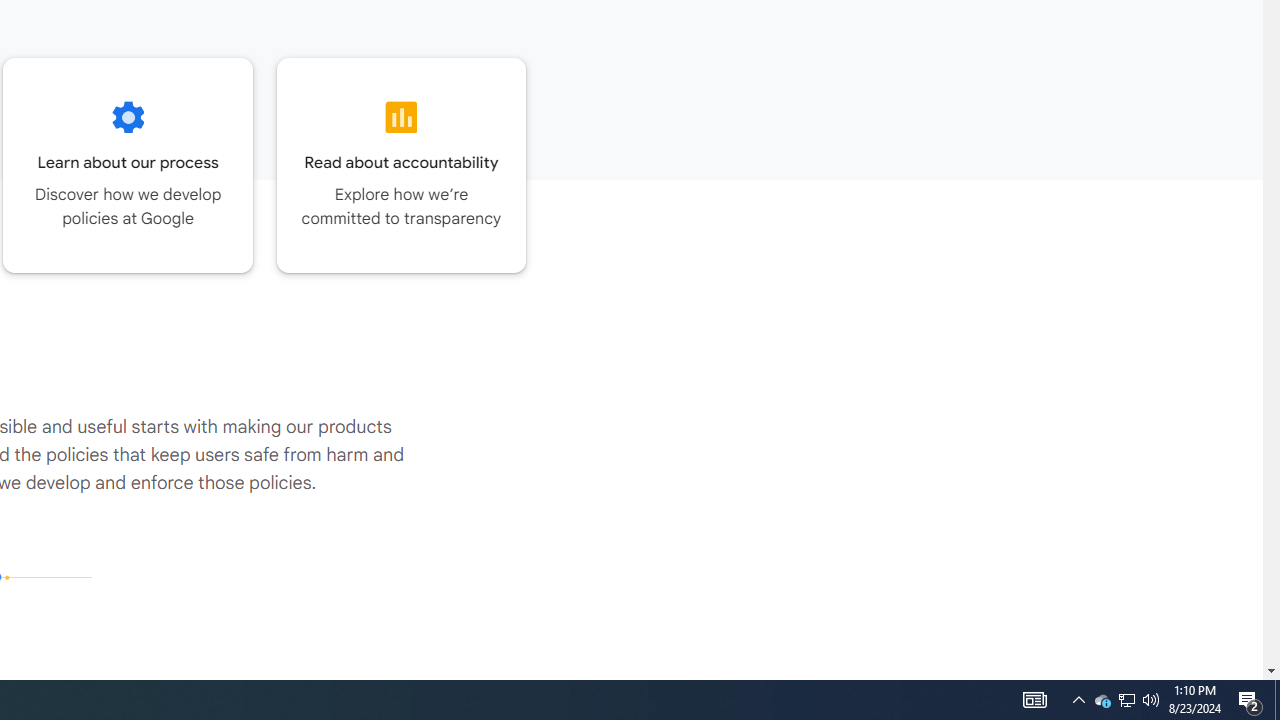 Image resolution: width=1280 pixels, height=720 pixels. What do you see at coordinates (402, 165) in the screenshot?
I see `Go to the Accountability page` at bounding box center [402, 165].